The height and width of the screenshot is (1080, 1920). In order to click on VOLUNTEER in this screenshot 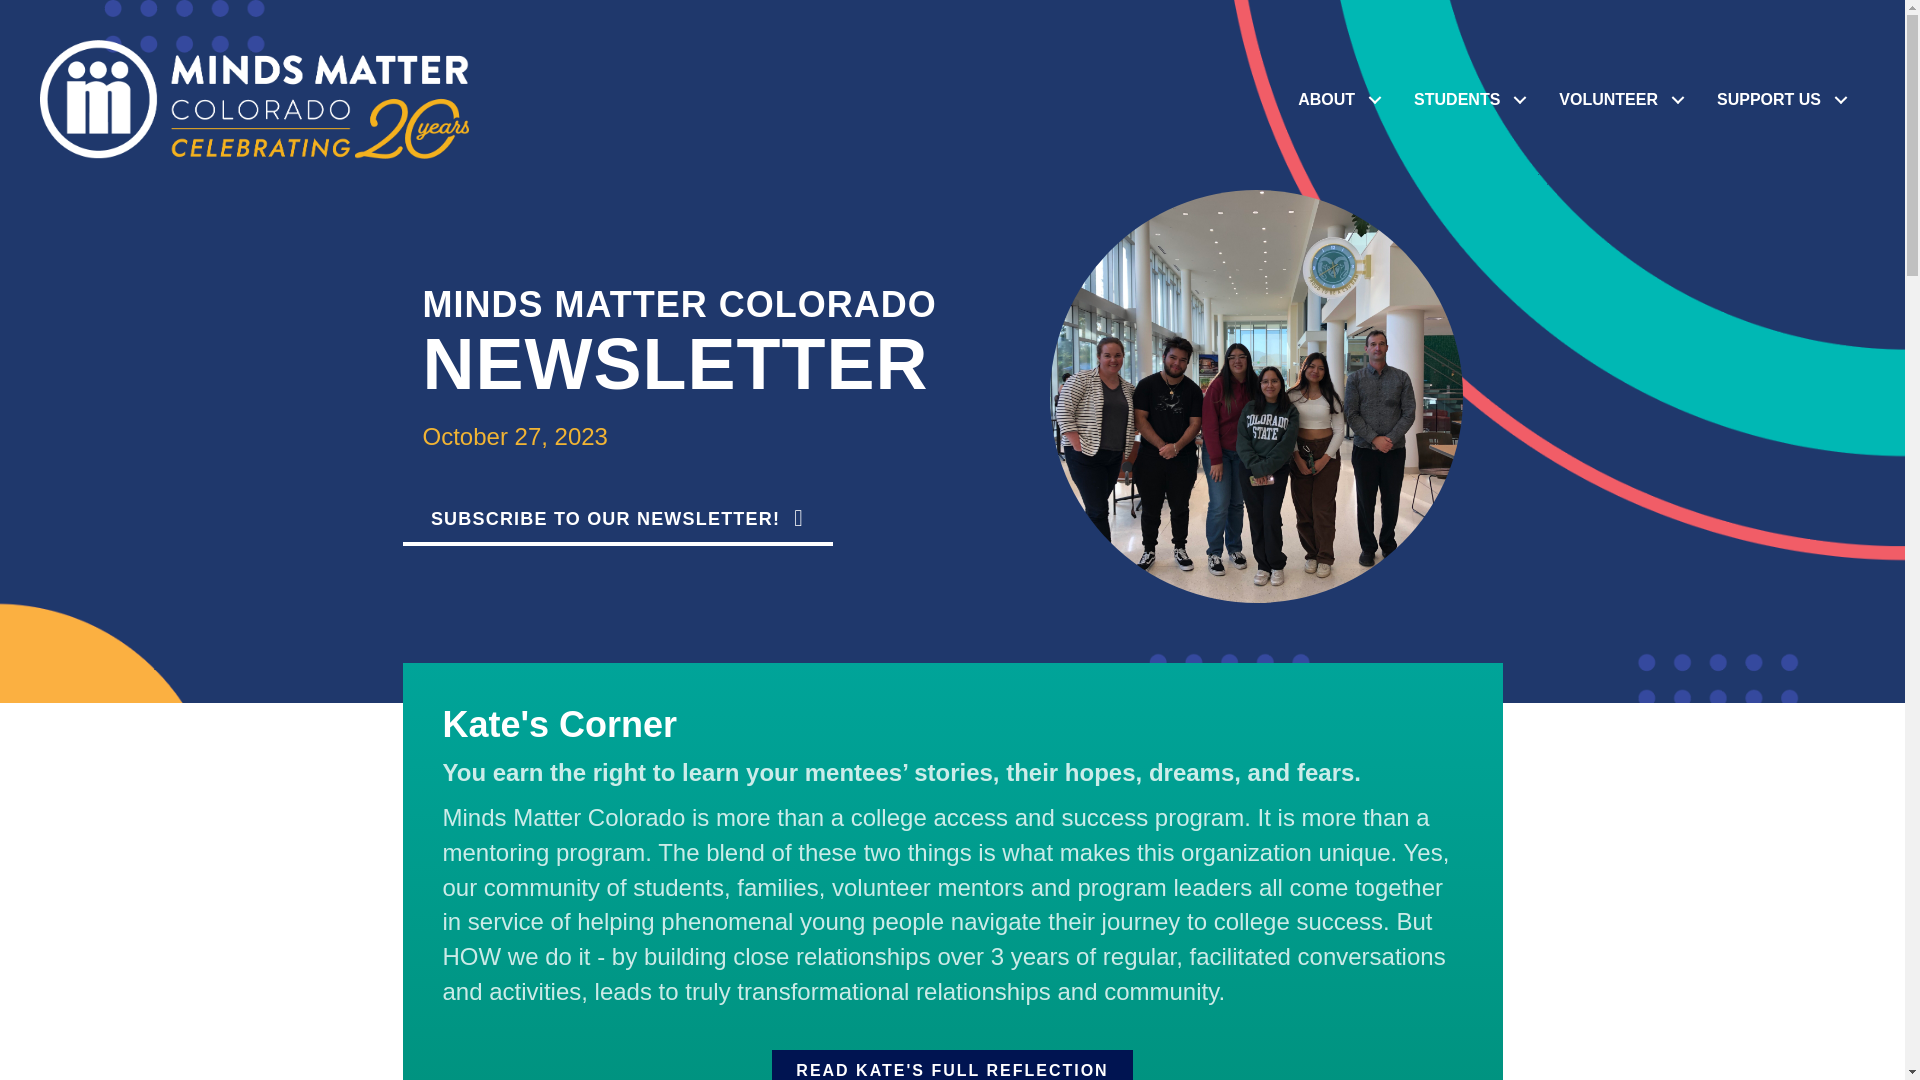, I will do `click(1622, 98)`.